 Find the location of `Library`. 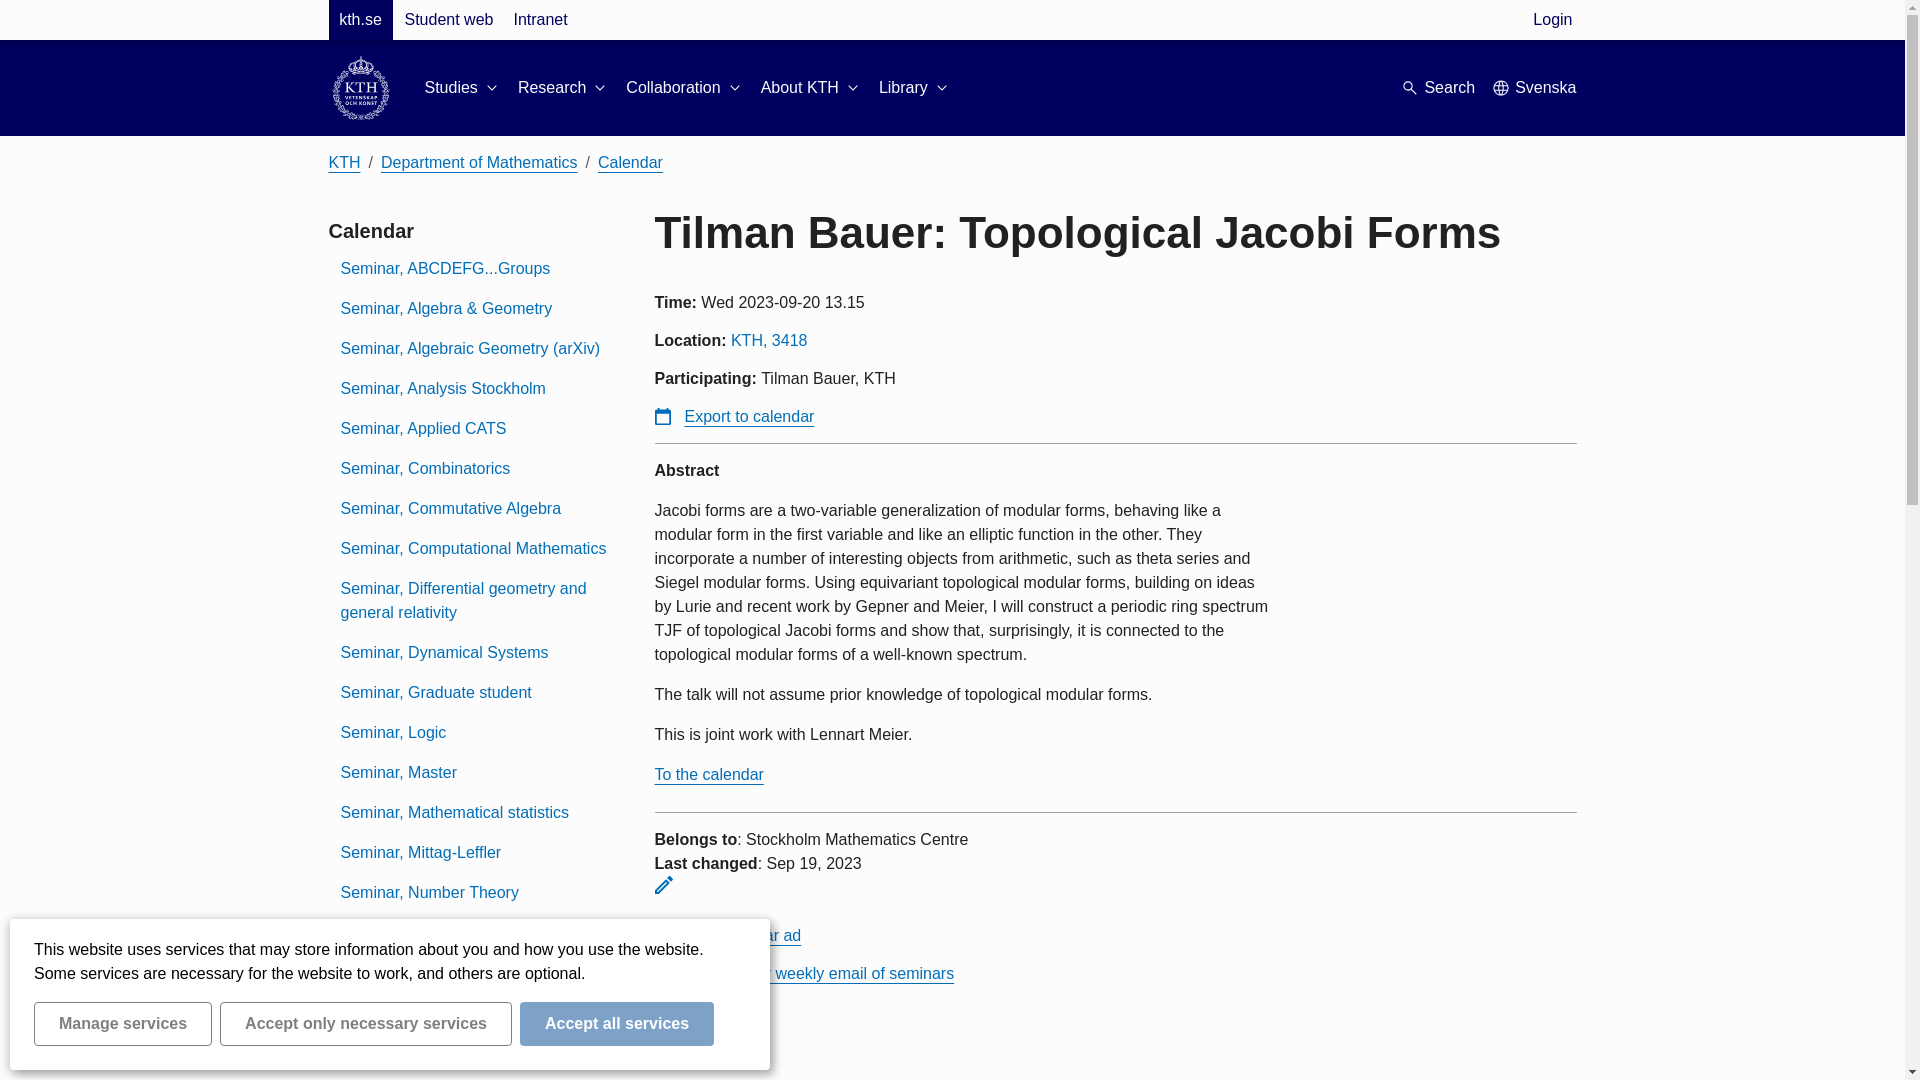

Library is located at coordinates (916, 88).